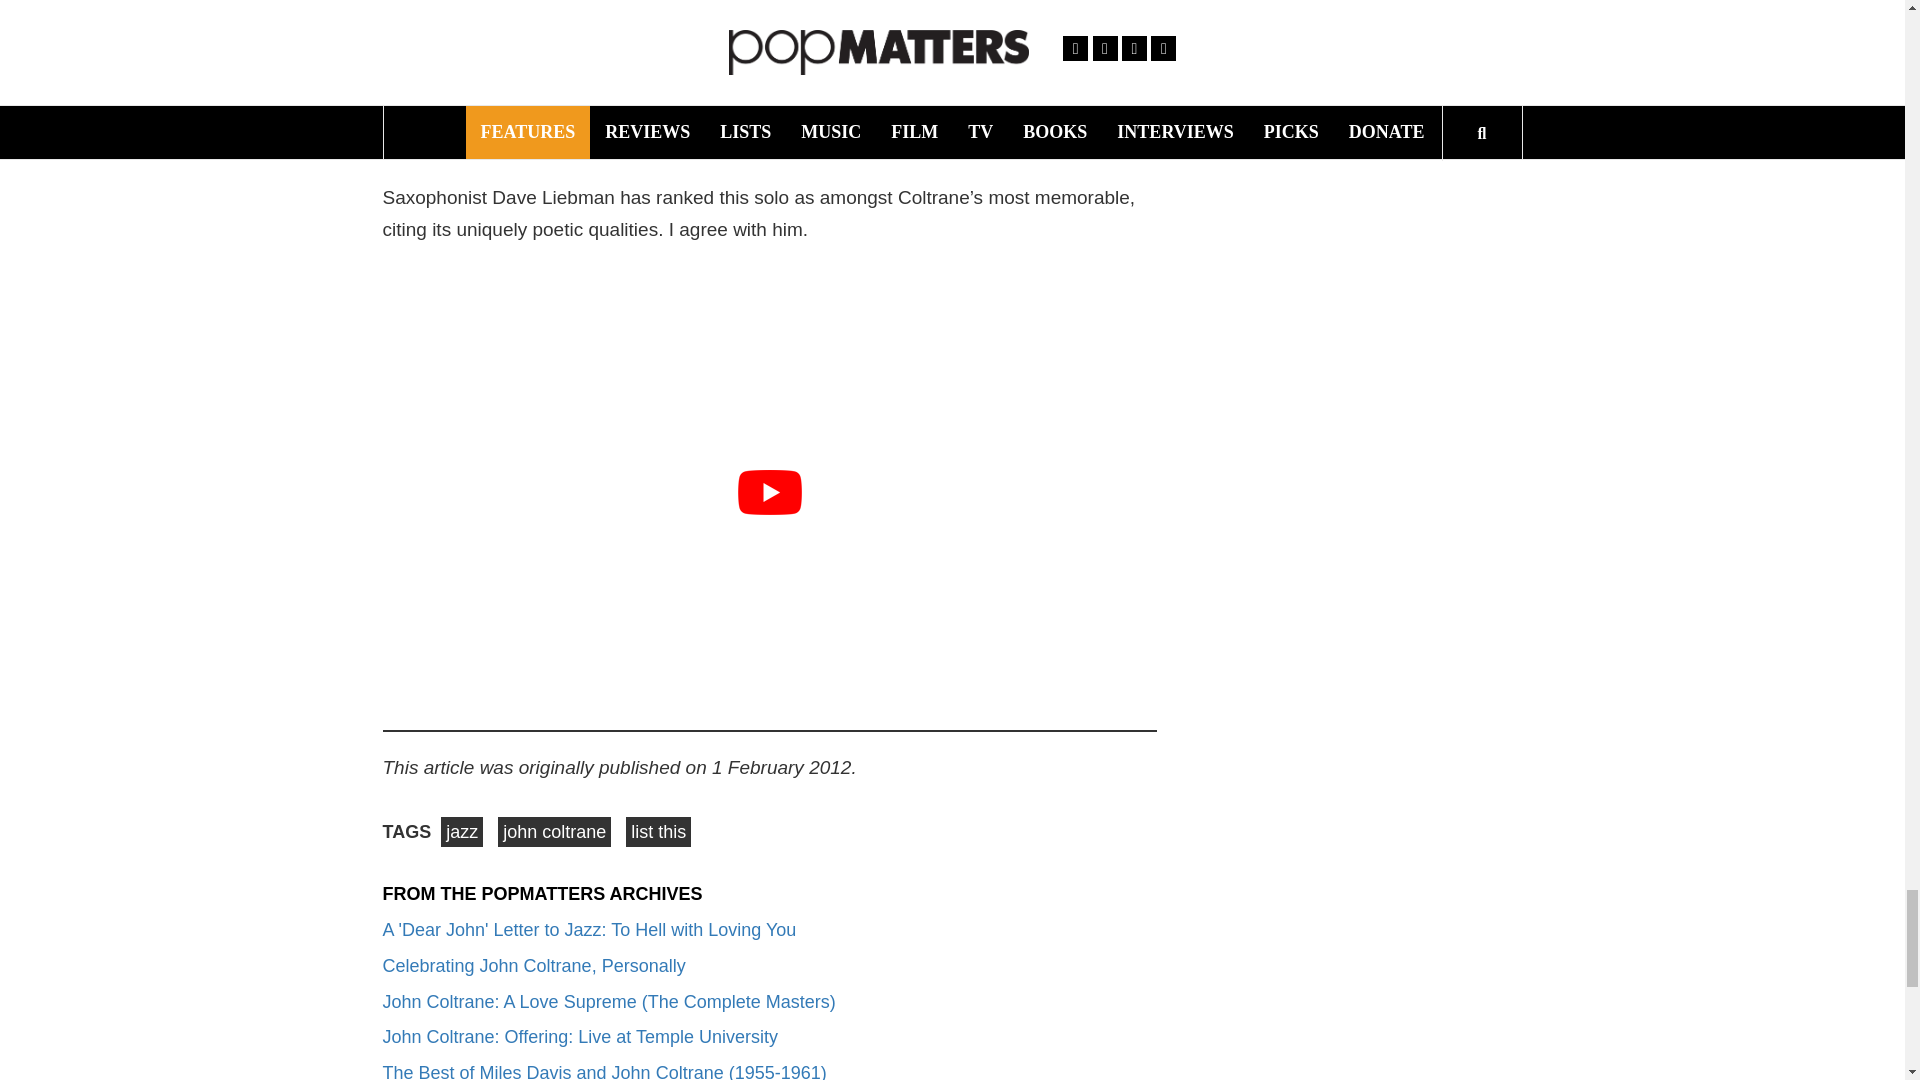 The width and height of the screenshot is (1920, 1080). What do you see at coordinates (534, 966) in the screenshot?
I see `Celebrating John Coltrane, Personally` at bounding box center [534, 966].